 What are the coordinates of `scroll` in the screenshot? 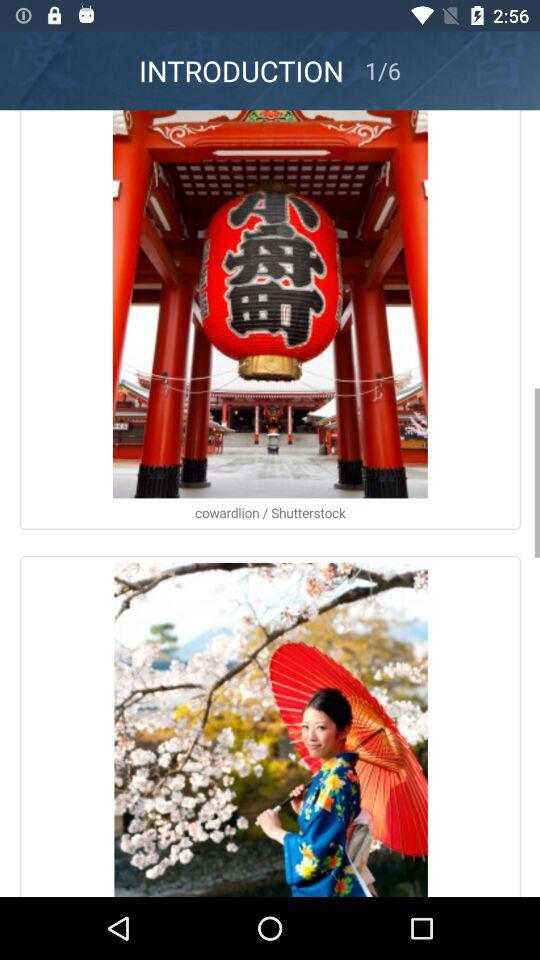 It's located at (270, 504).